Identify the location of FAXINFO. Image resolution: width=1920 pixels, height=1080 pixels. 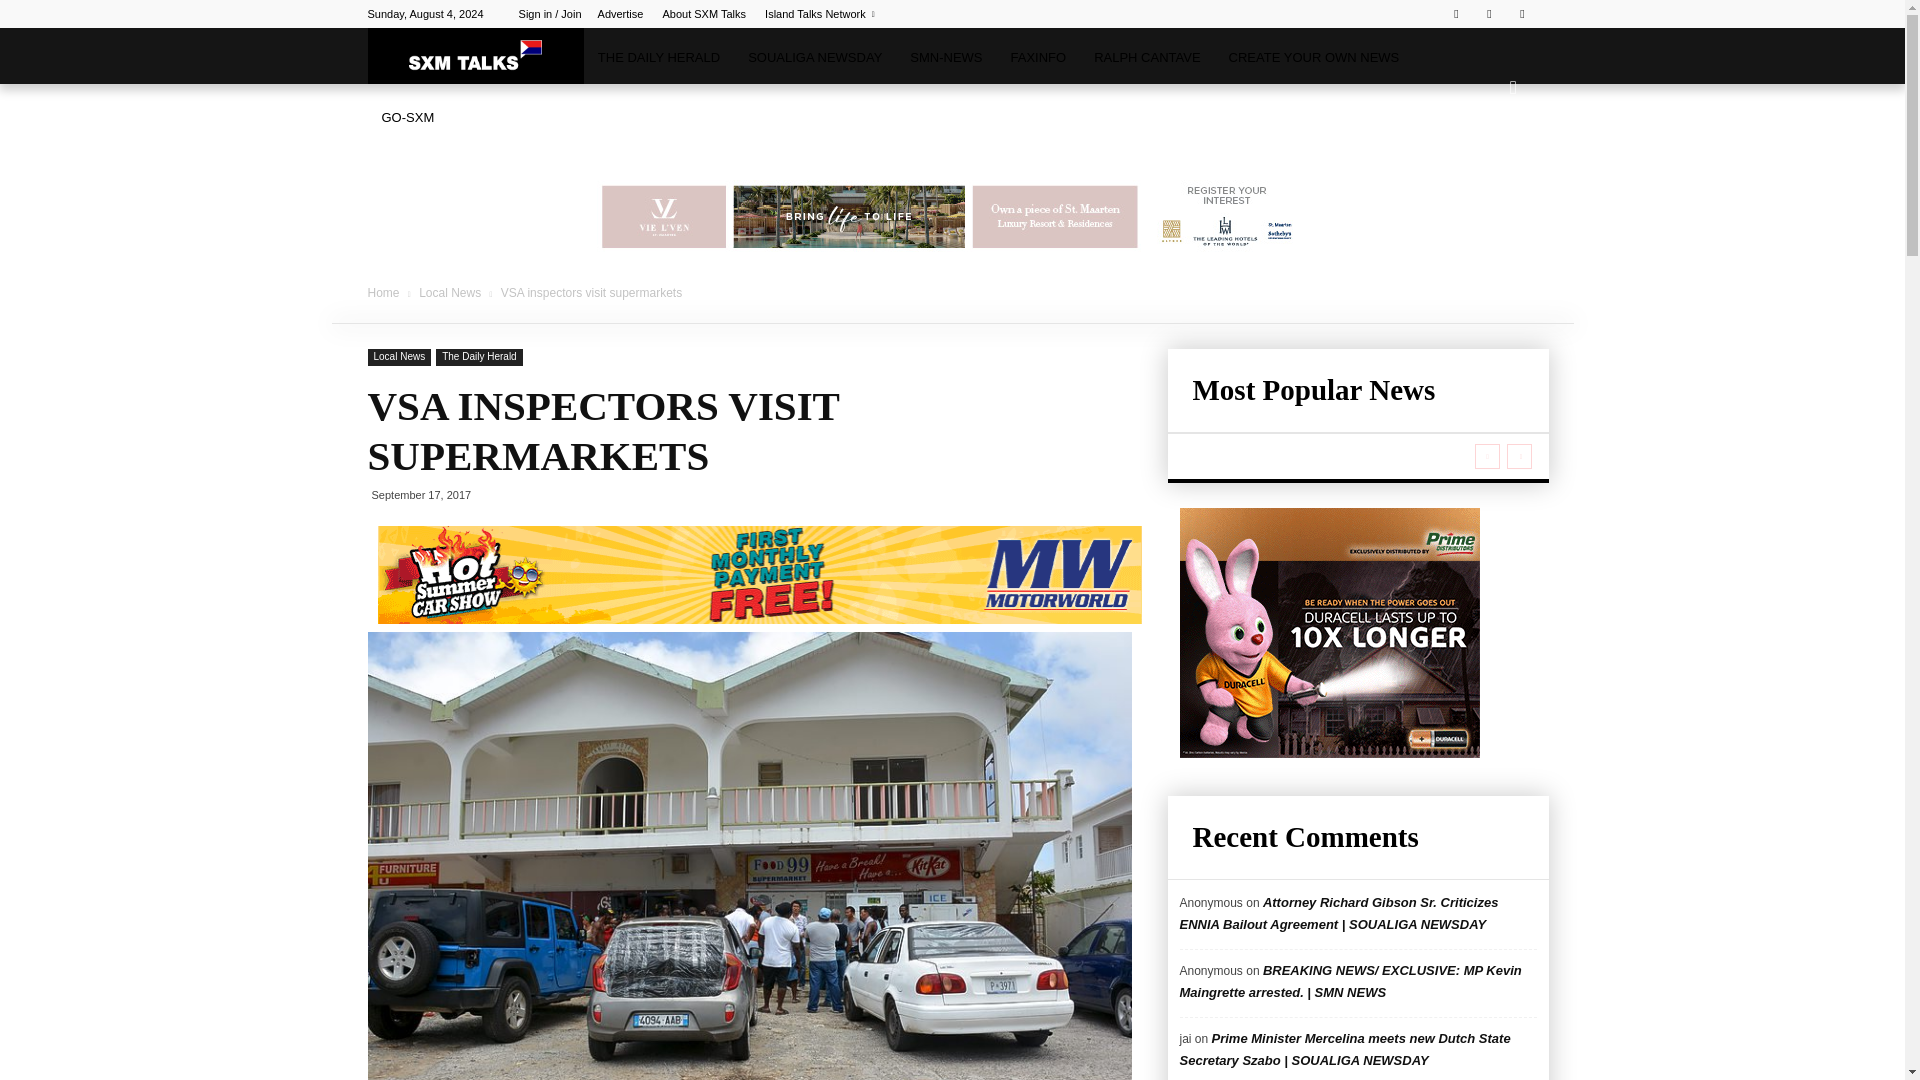
(1038, 58).